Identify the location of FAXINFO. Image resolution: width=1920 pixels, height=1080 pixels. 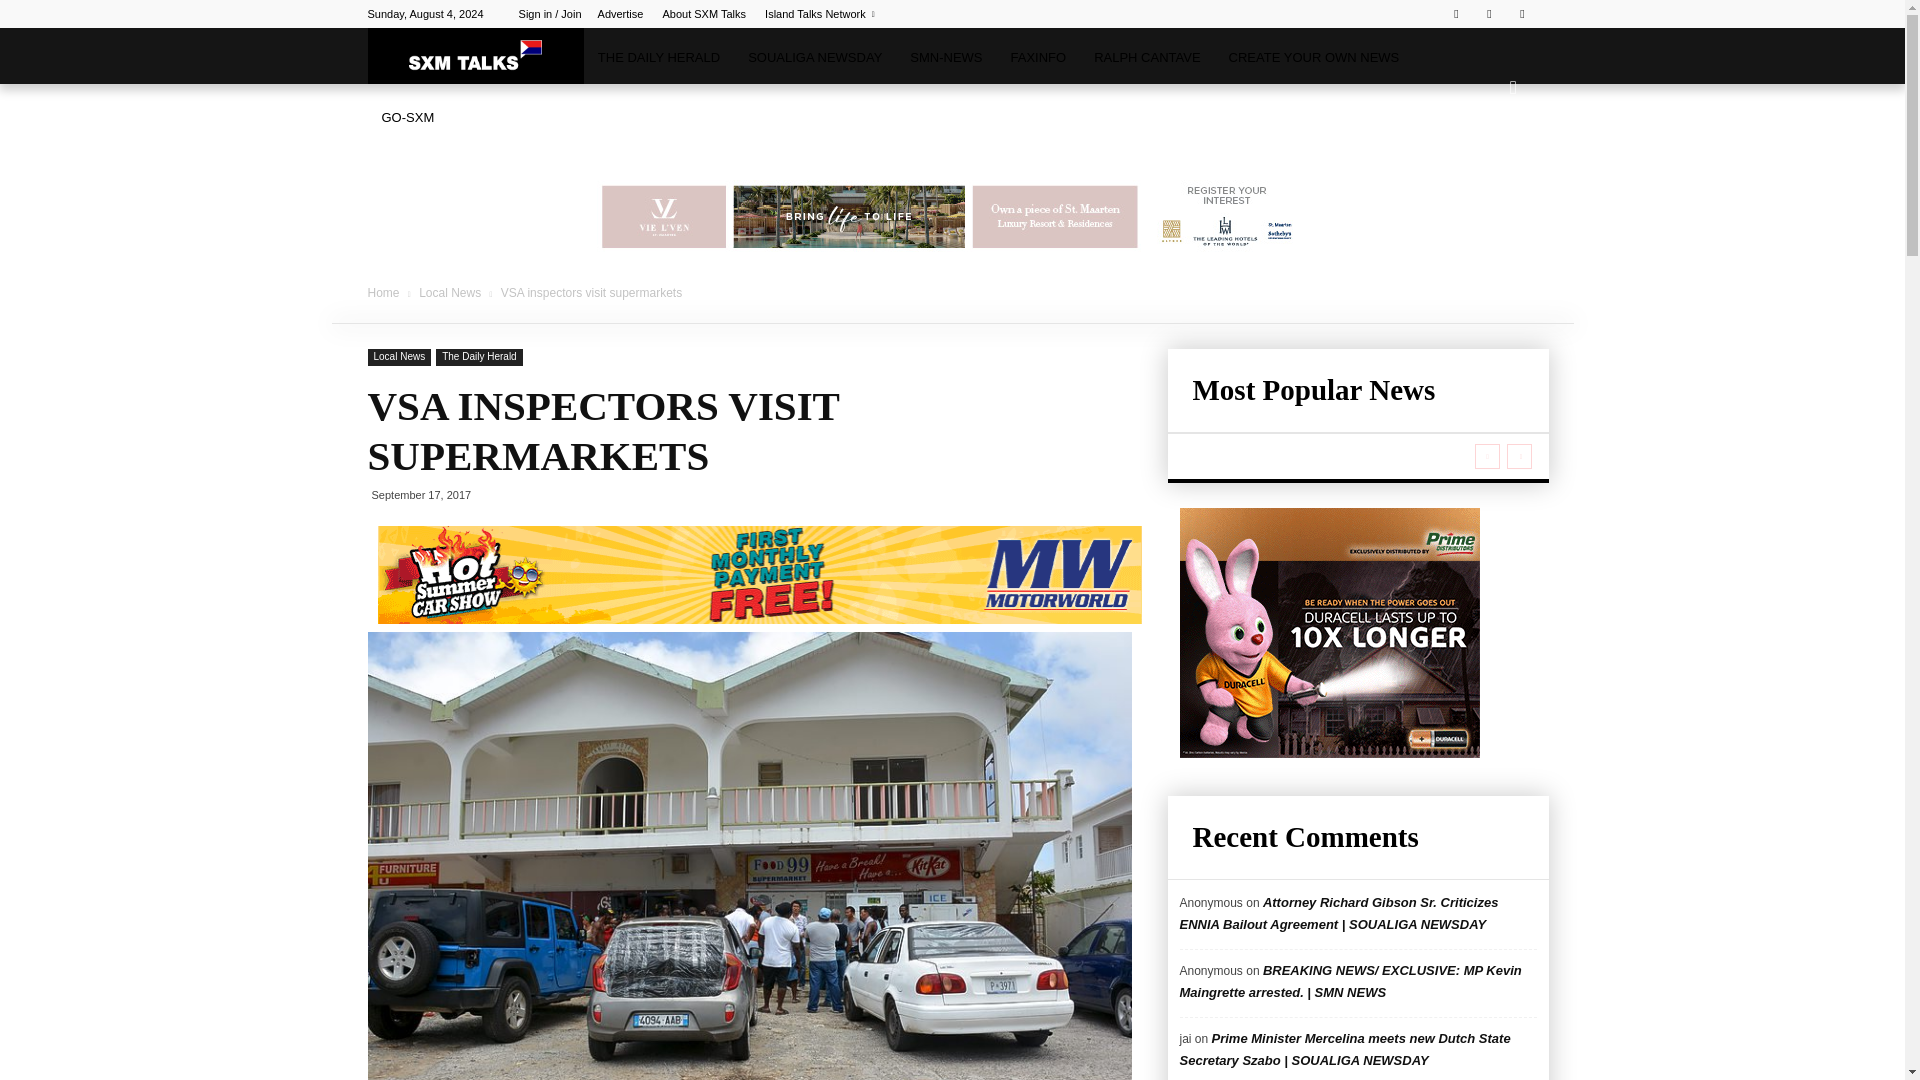
(1038, 58).